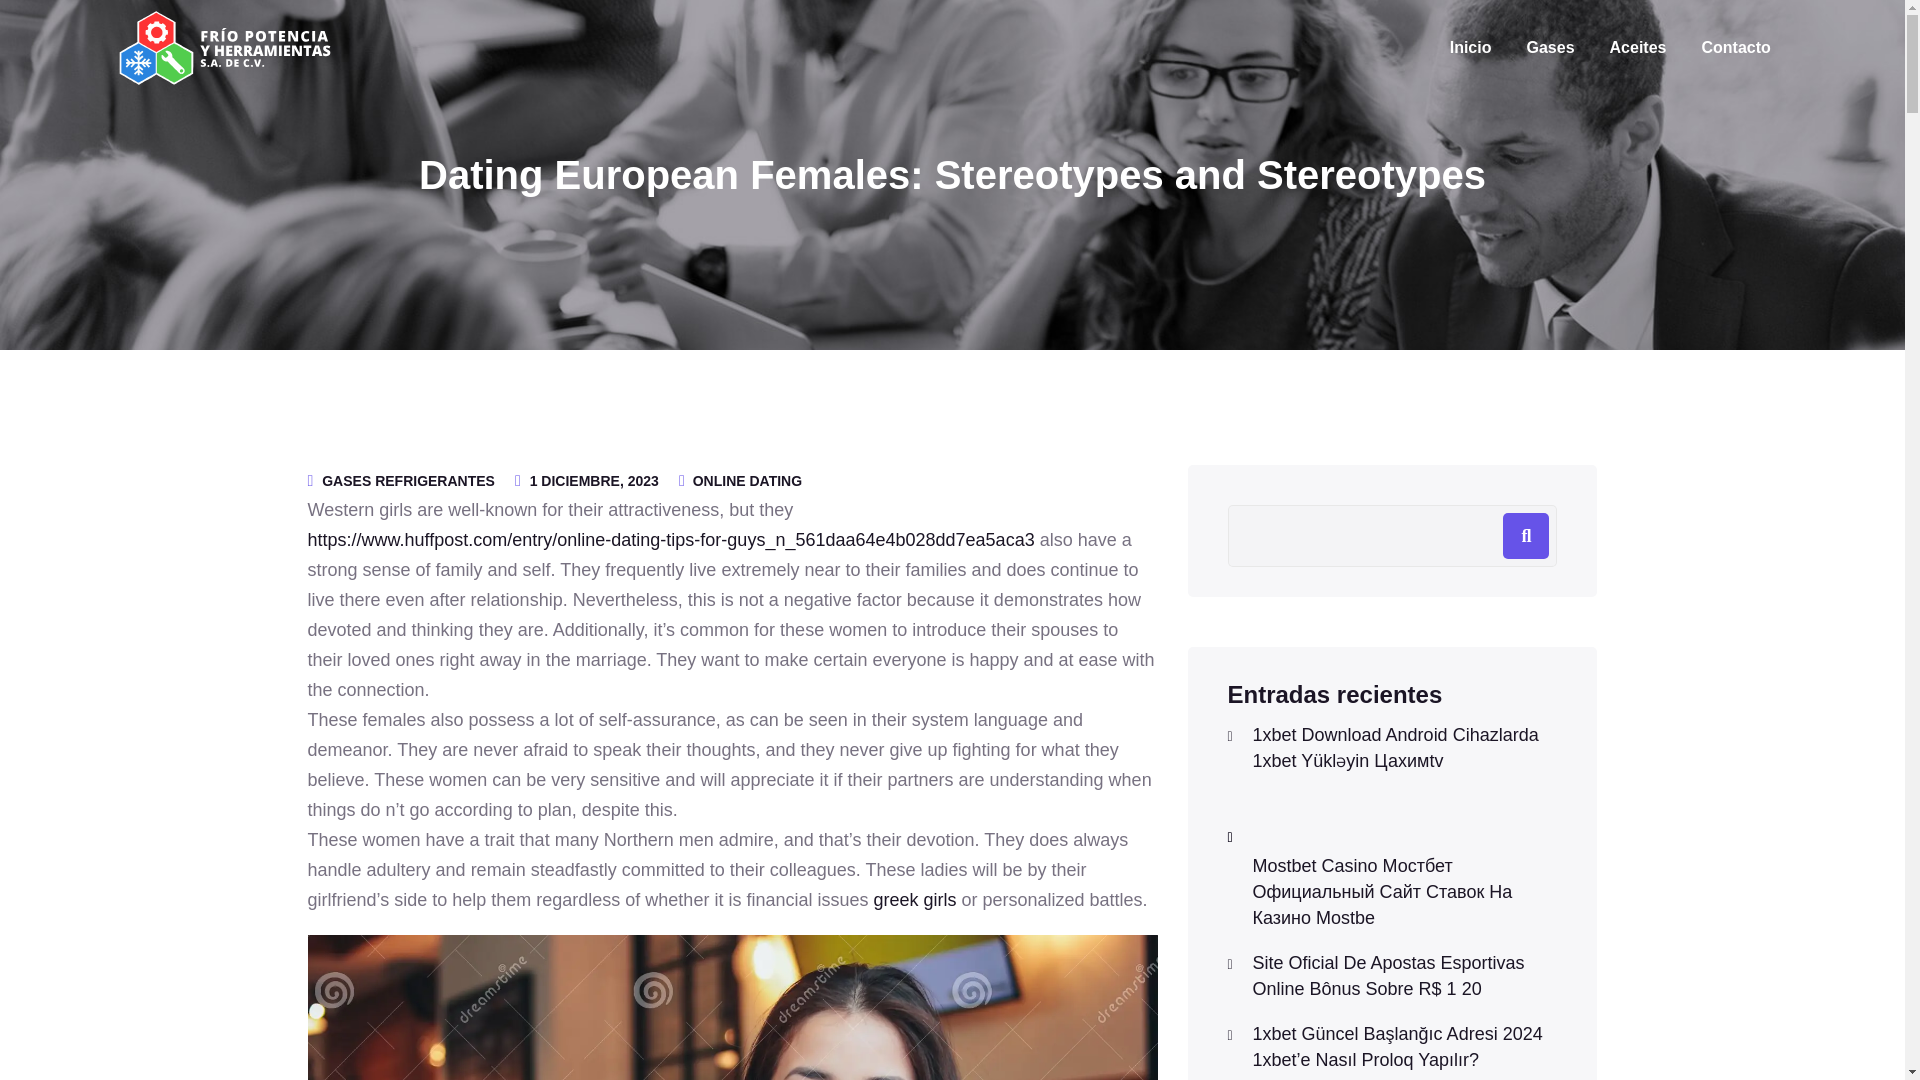  I want to click on ONLINE DATING, so click(748, 480).